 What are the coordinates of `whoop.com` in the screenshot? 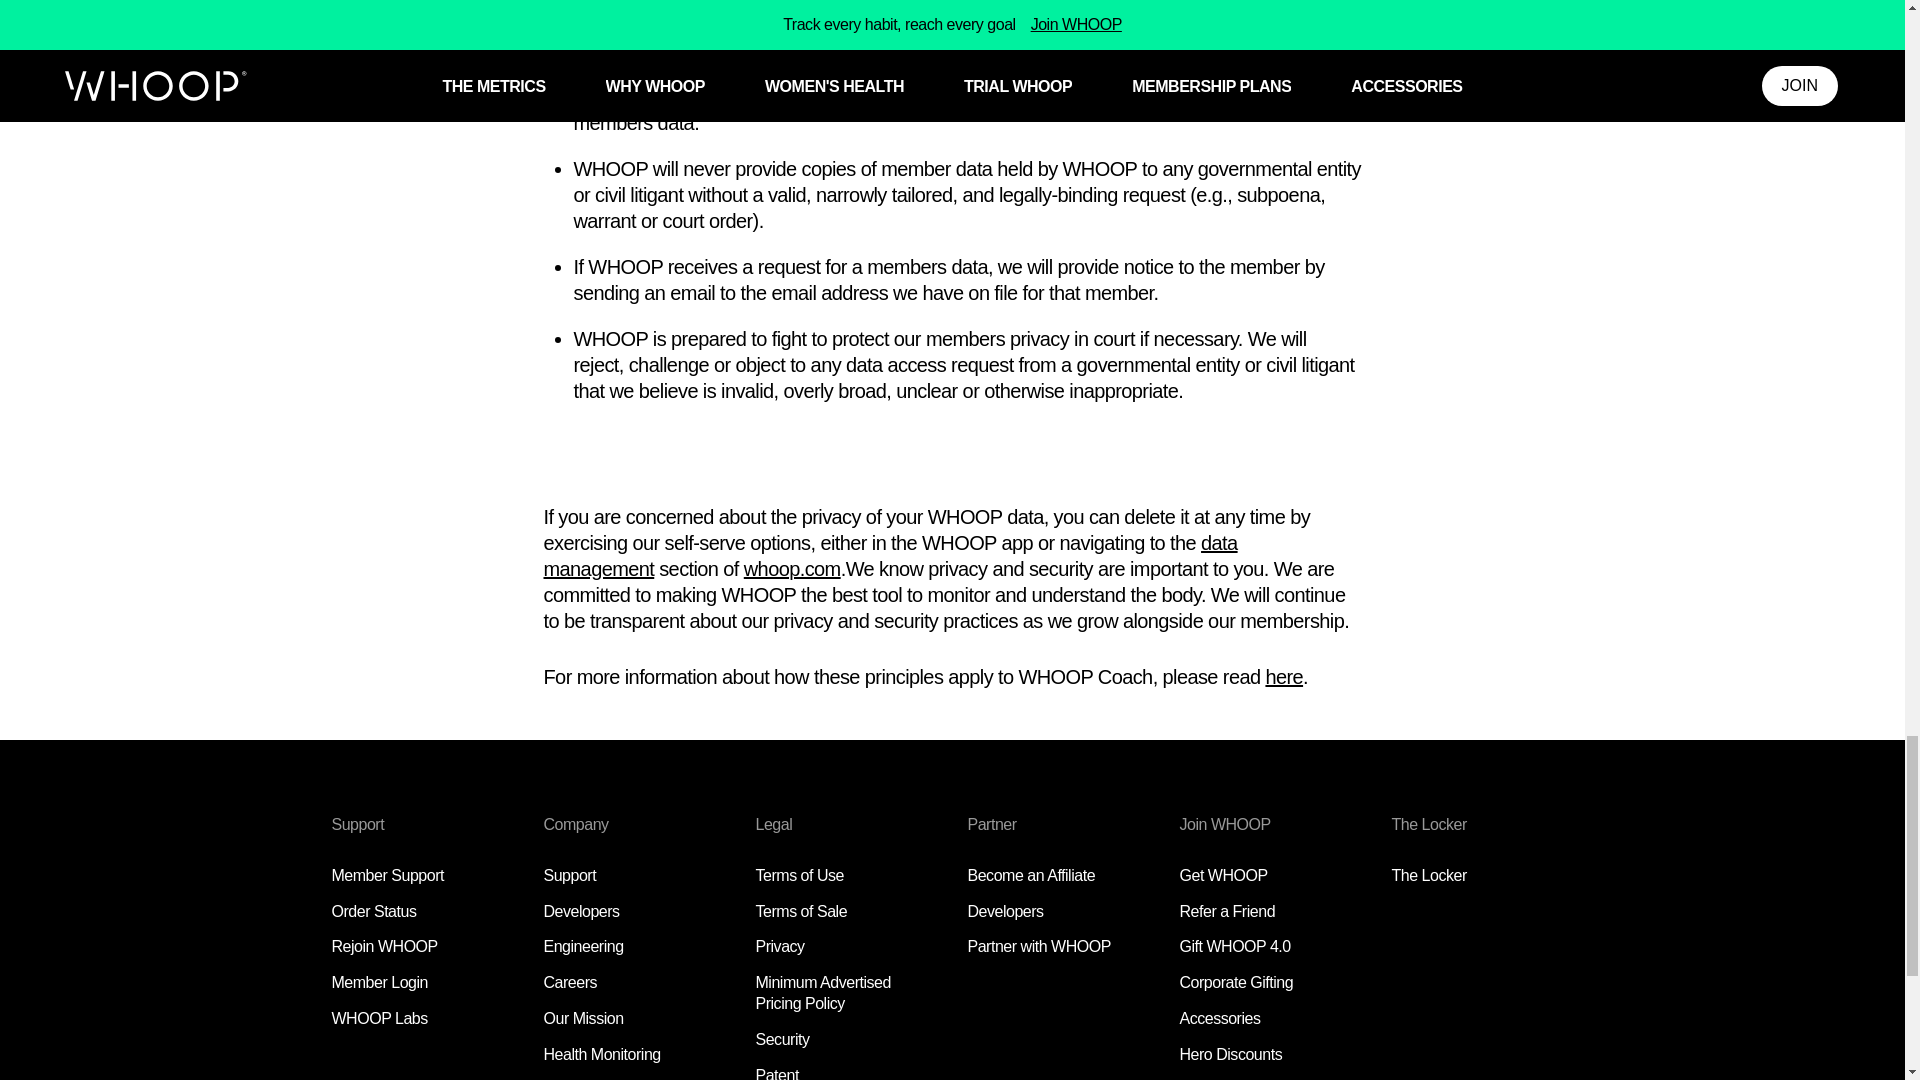 It's located at (792, 568).